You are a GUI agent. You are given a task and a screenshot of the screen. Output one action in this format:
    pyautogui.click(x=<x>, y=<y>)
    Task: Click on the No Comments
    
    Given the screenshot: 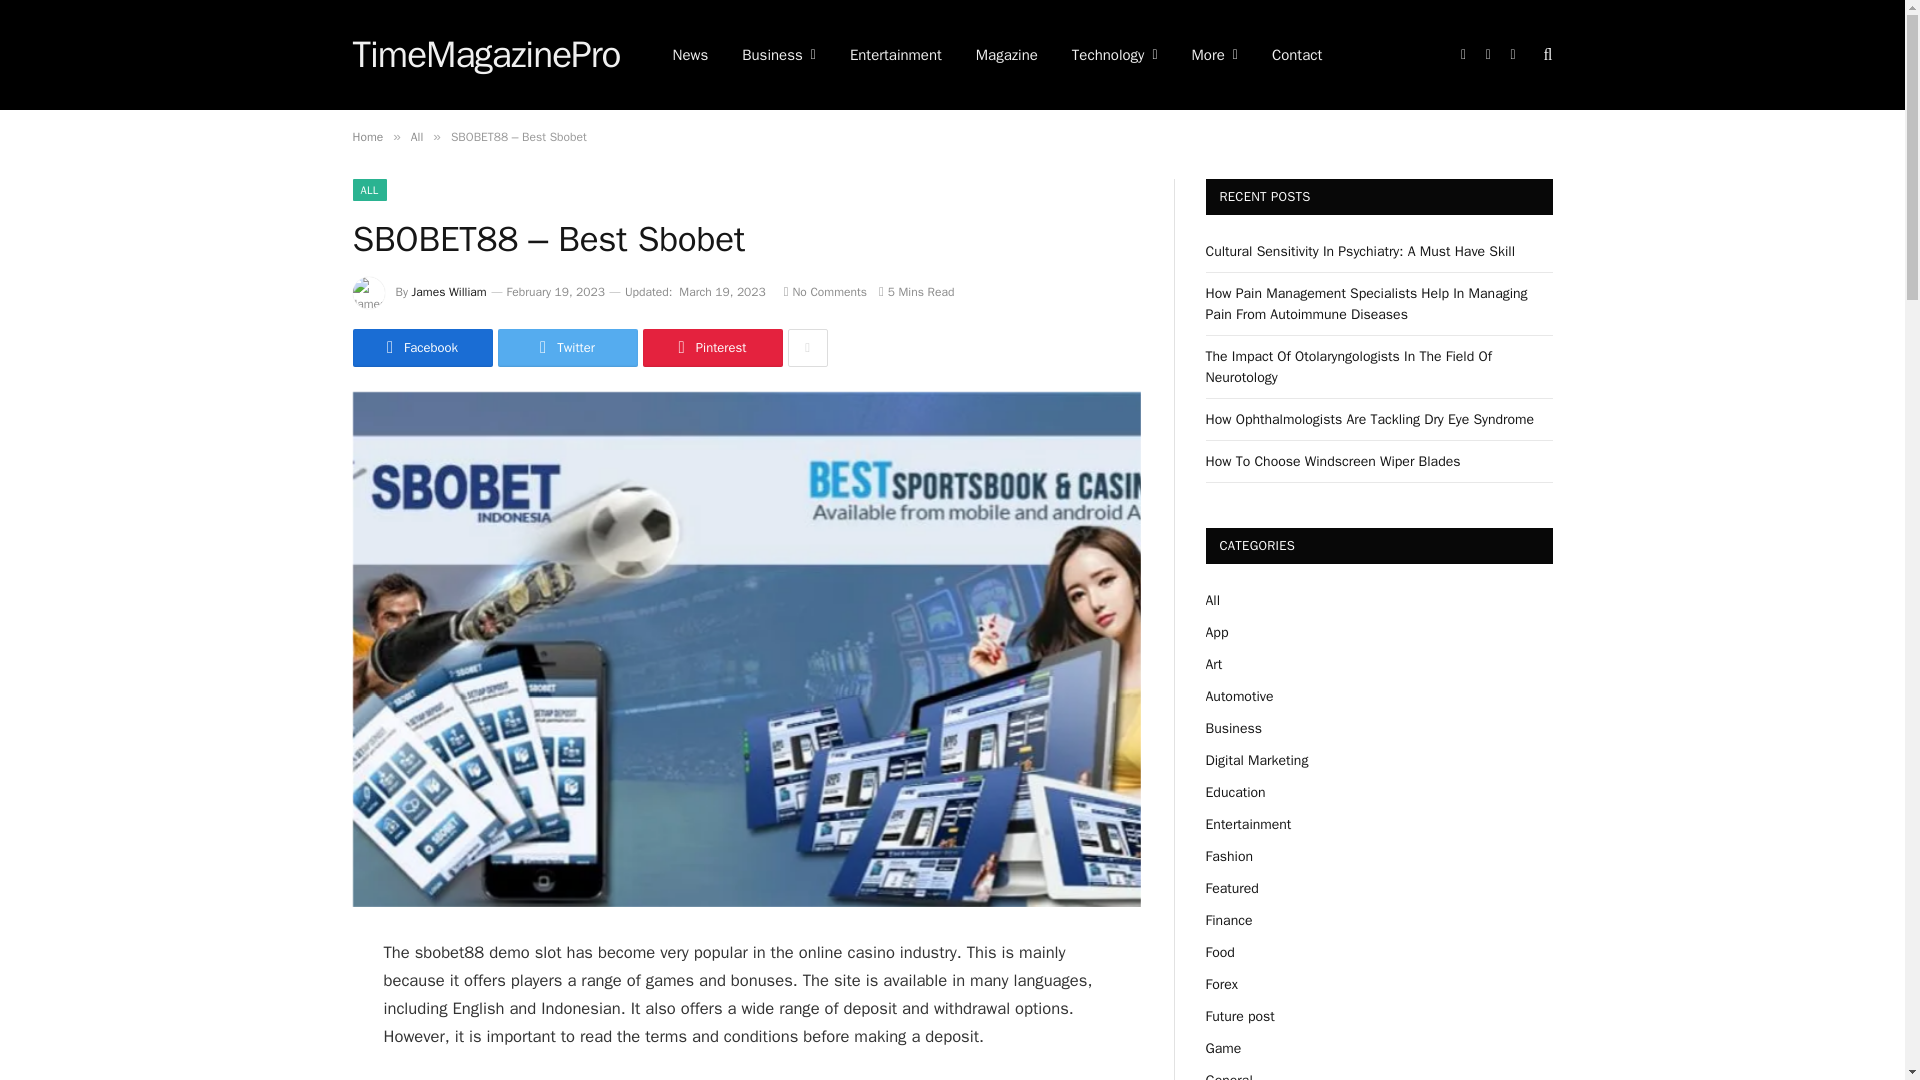 What is the action you would take?
    pyautogui.click(x=825, y=292)
    